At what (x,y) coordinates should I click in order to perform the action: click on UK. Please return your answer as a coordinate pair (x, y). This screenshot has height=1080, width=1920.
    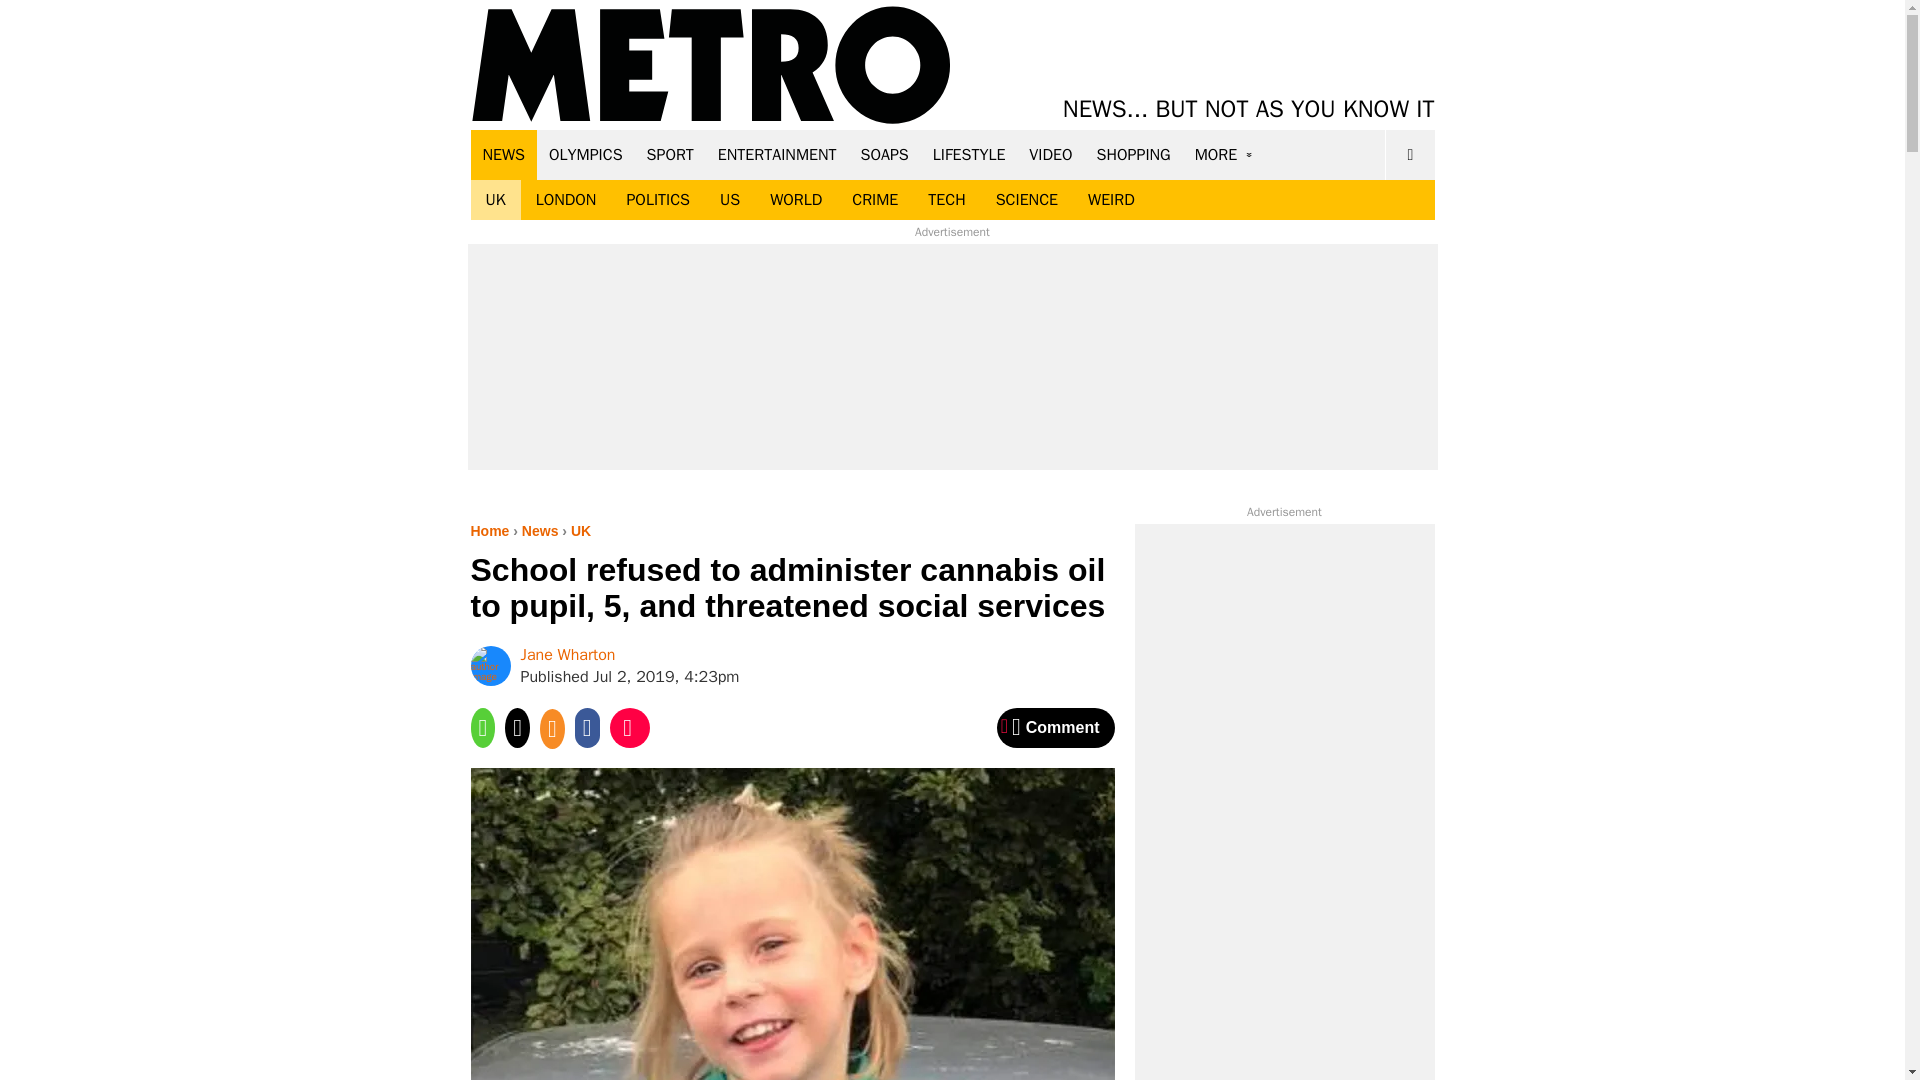
    Looking at the image, I should click on (495, 200).